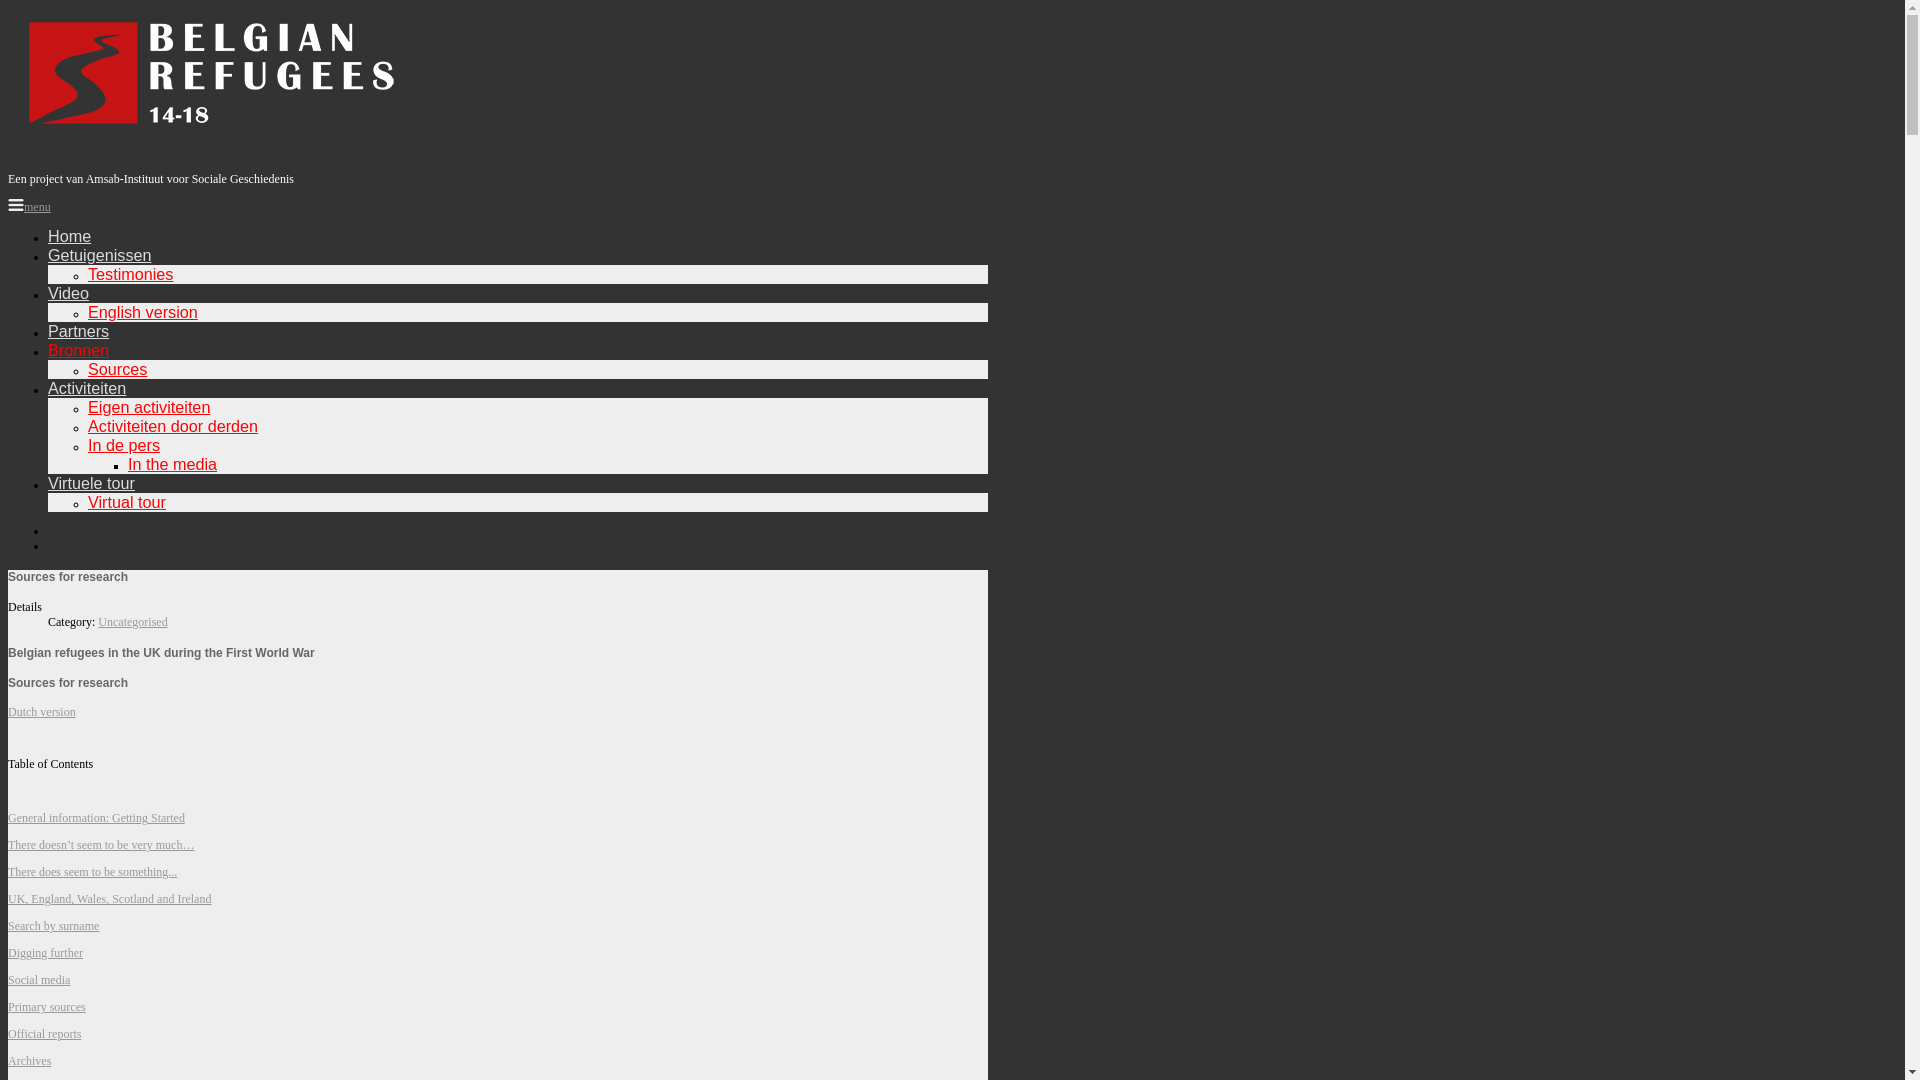 This screenshot has width=1920, height=1080. Describe the element at coordinates (78, 331) in the screenshot. I see `Partners` at that location.